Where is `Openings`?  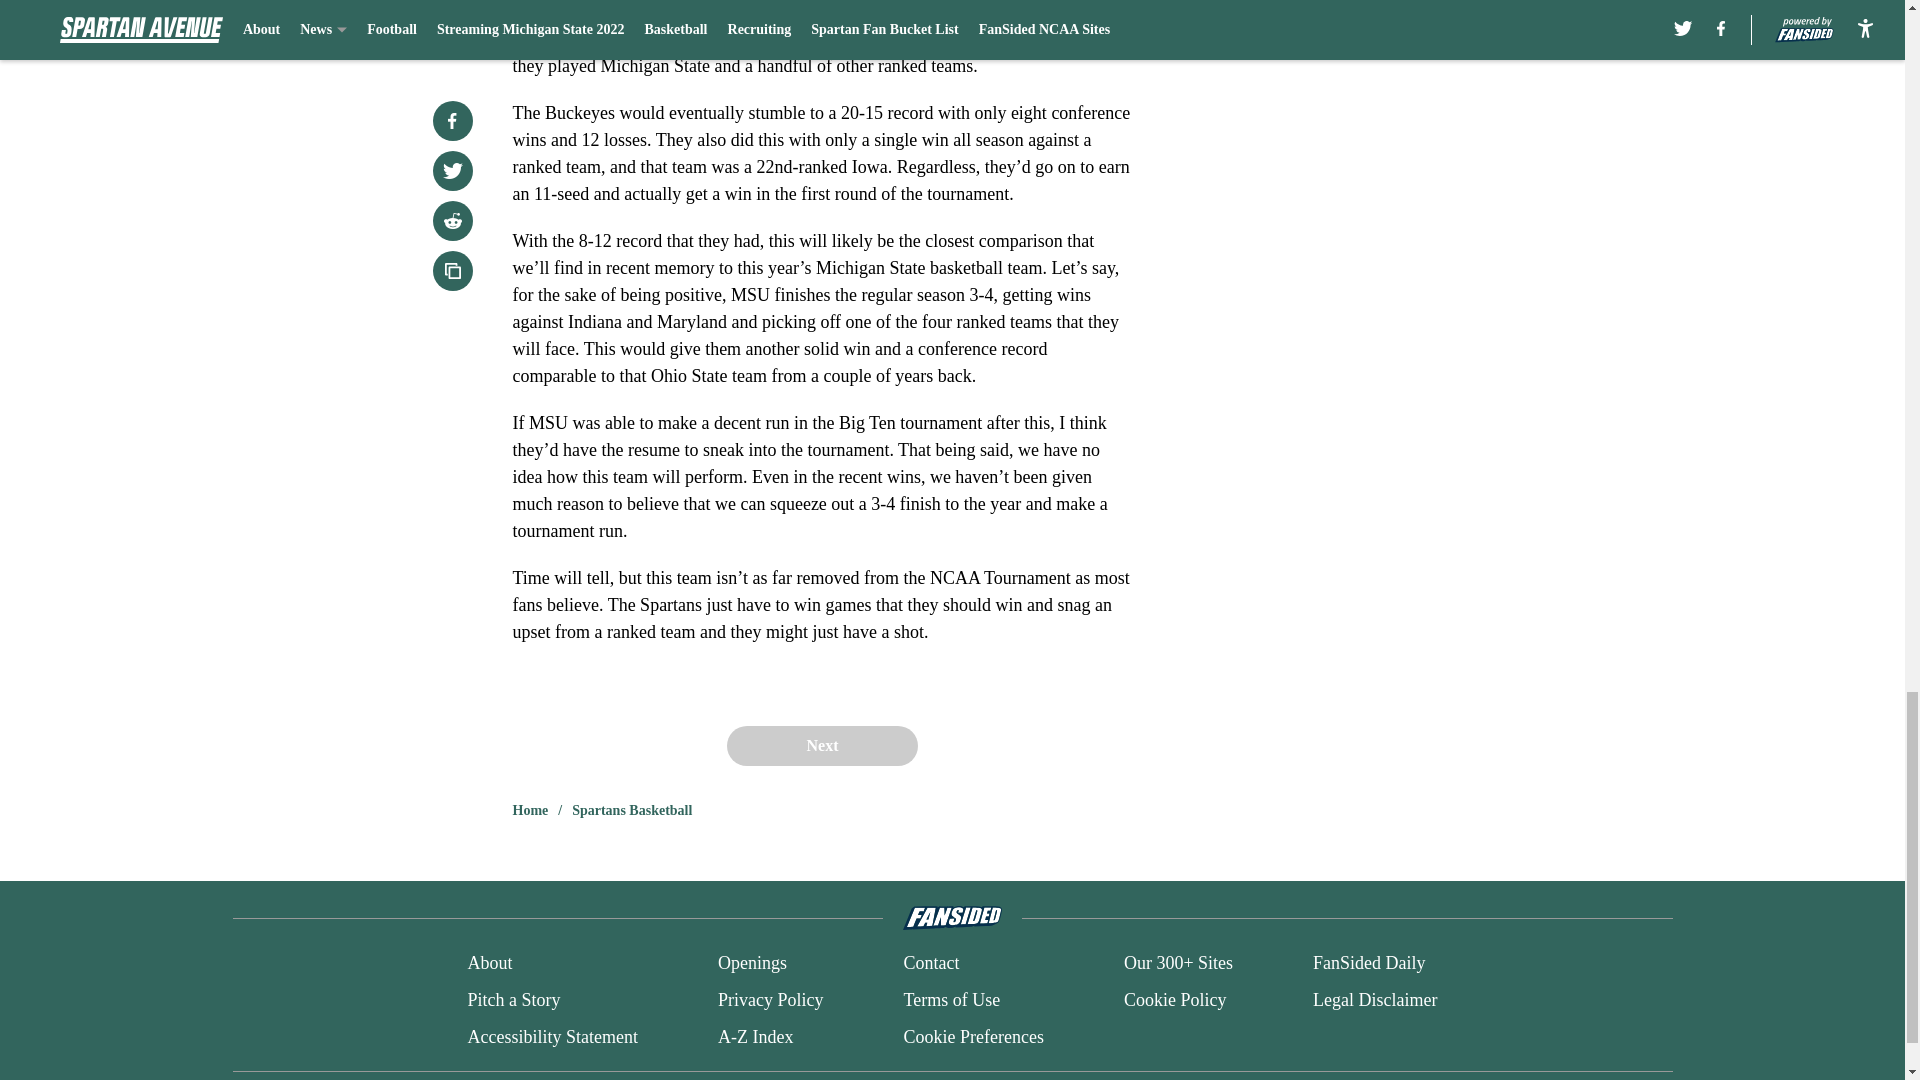 Openings is located at coordinates (752, 964).